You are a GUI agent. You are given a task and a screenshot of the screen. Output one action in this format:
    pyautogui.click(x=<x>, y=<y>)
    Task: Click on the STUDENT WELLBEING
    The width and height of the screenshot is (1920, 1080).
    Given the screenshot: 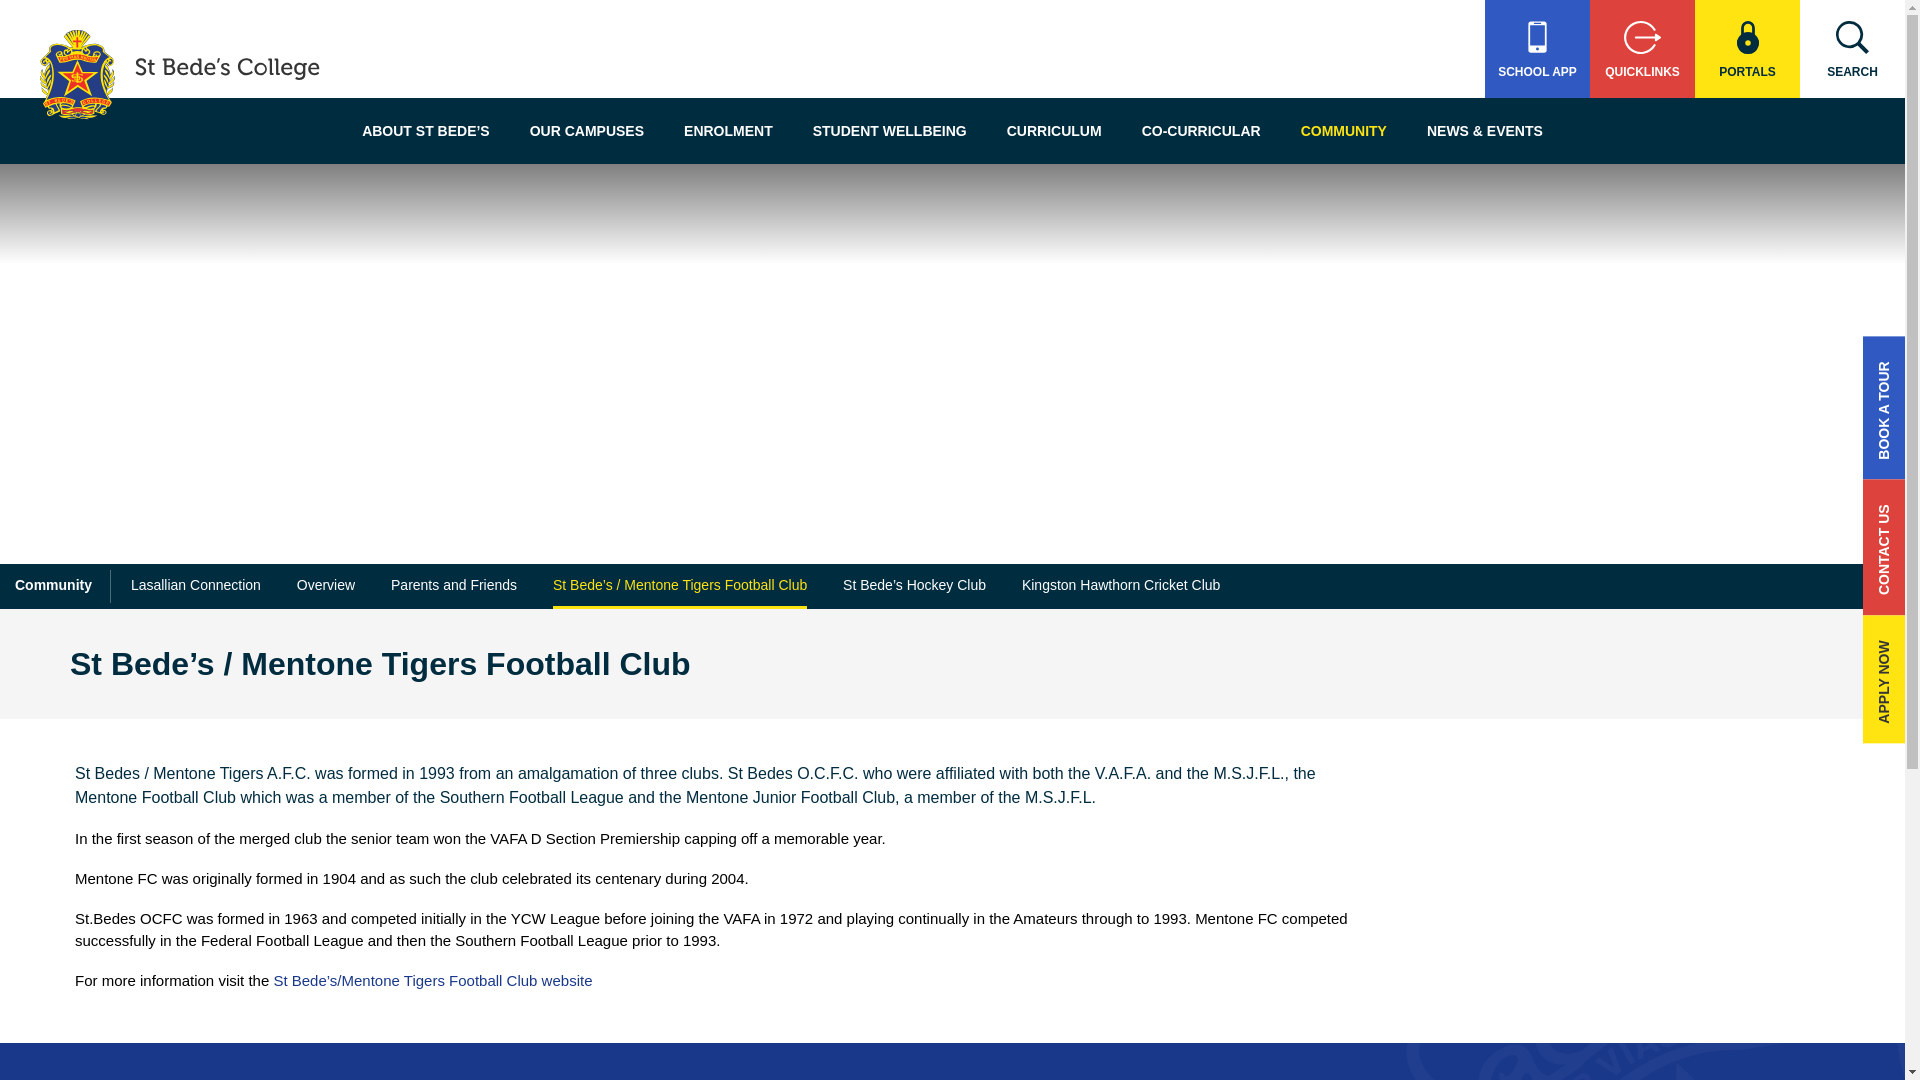 What is the action you would take?
    pyautogui.click(x=889, y=131)
    